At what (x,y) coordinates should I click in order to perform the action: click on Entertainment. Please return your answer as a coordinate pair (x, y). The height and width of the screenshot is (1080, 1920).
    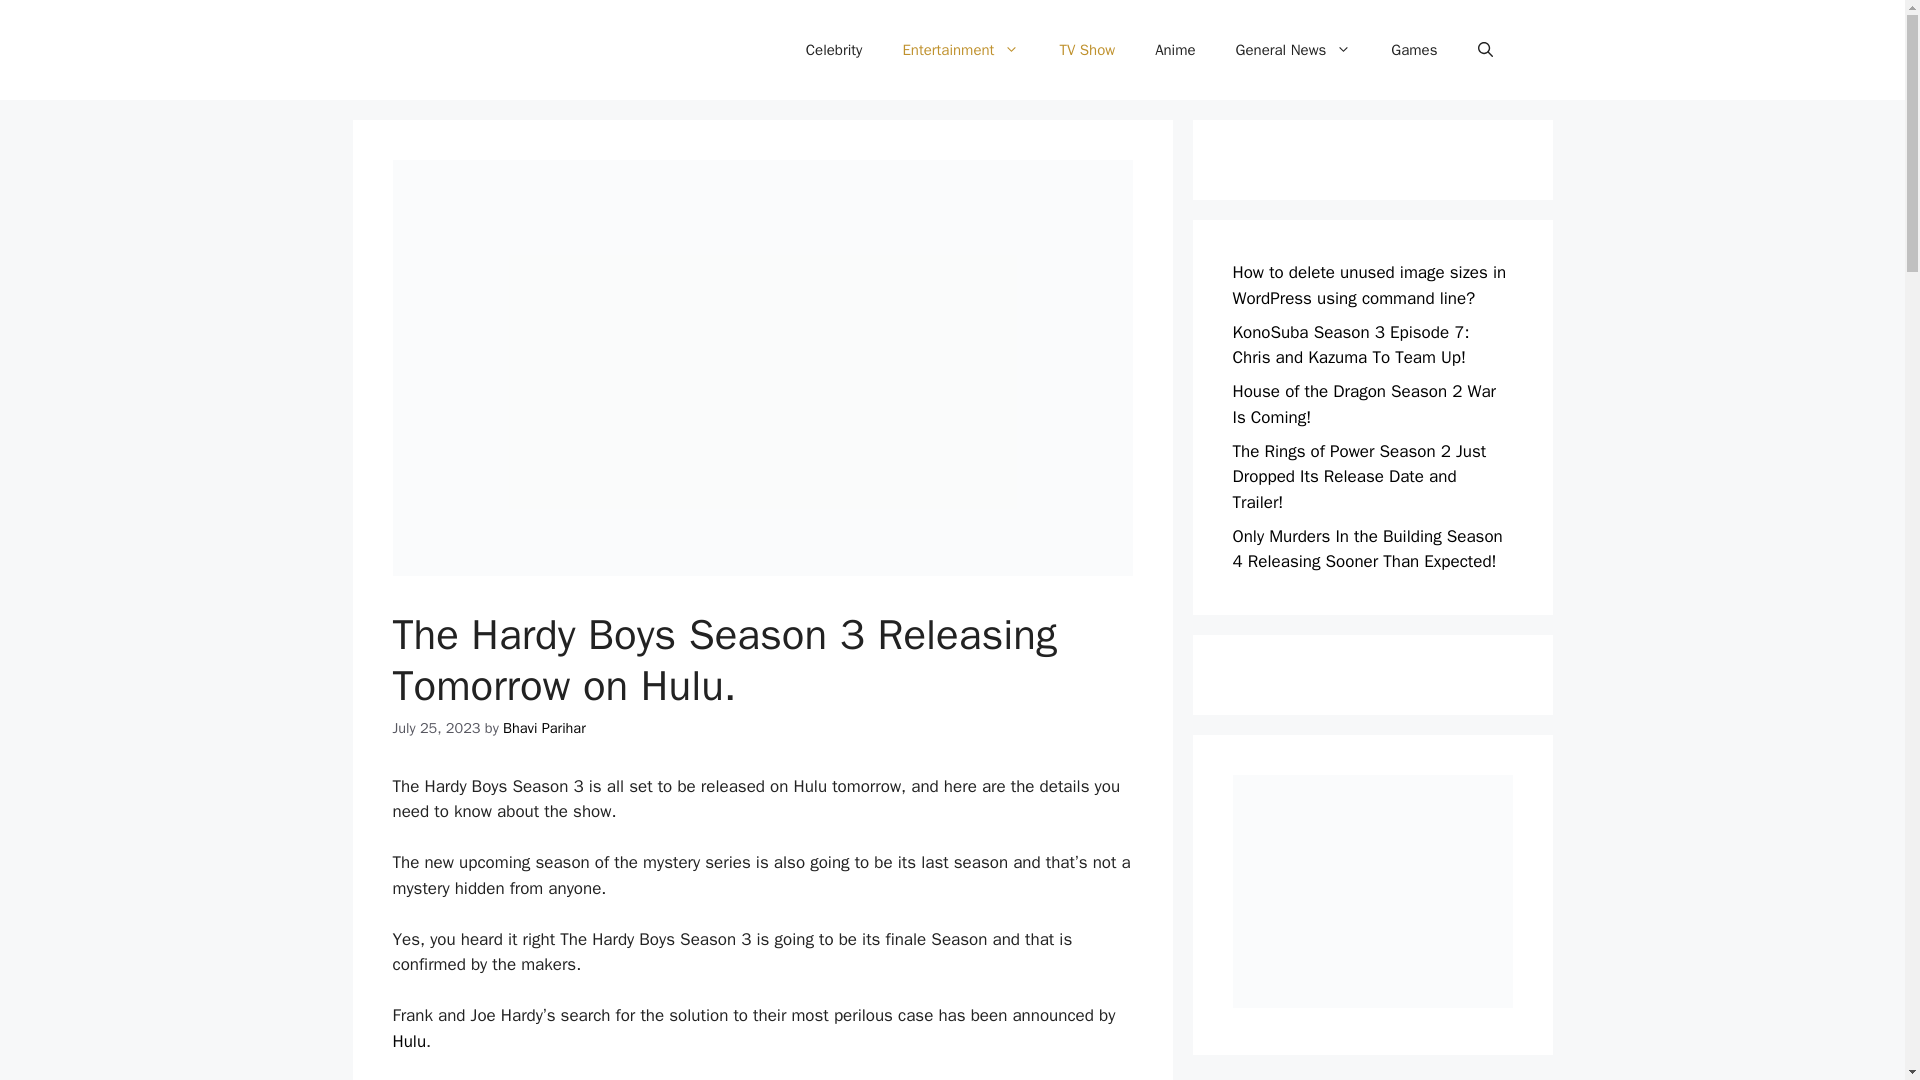
    Looking at the image, I should click on (960, 50).